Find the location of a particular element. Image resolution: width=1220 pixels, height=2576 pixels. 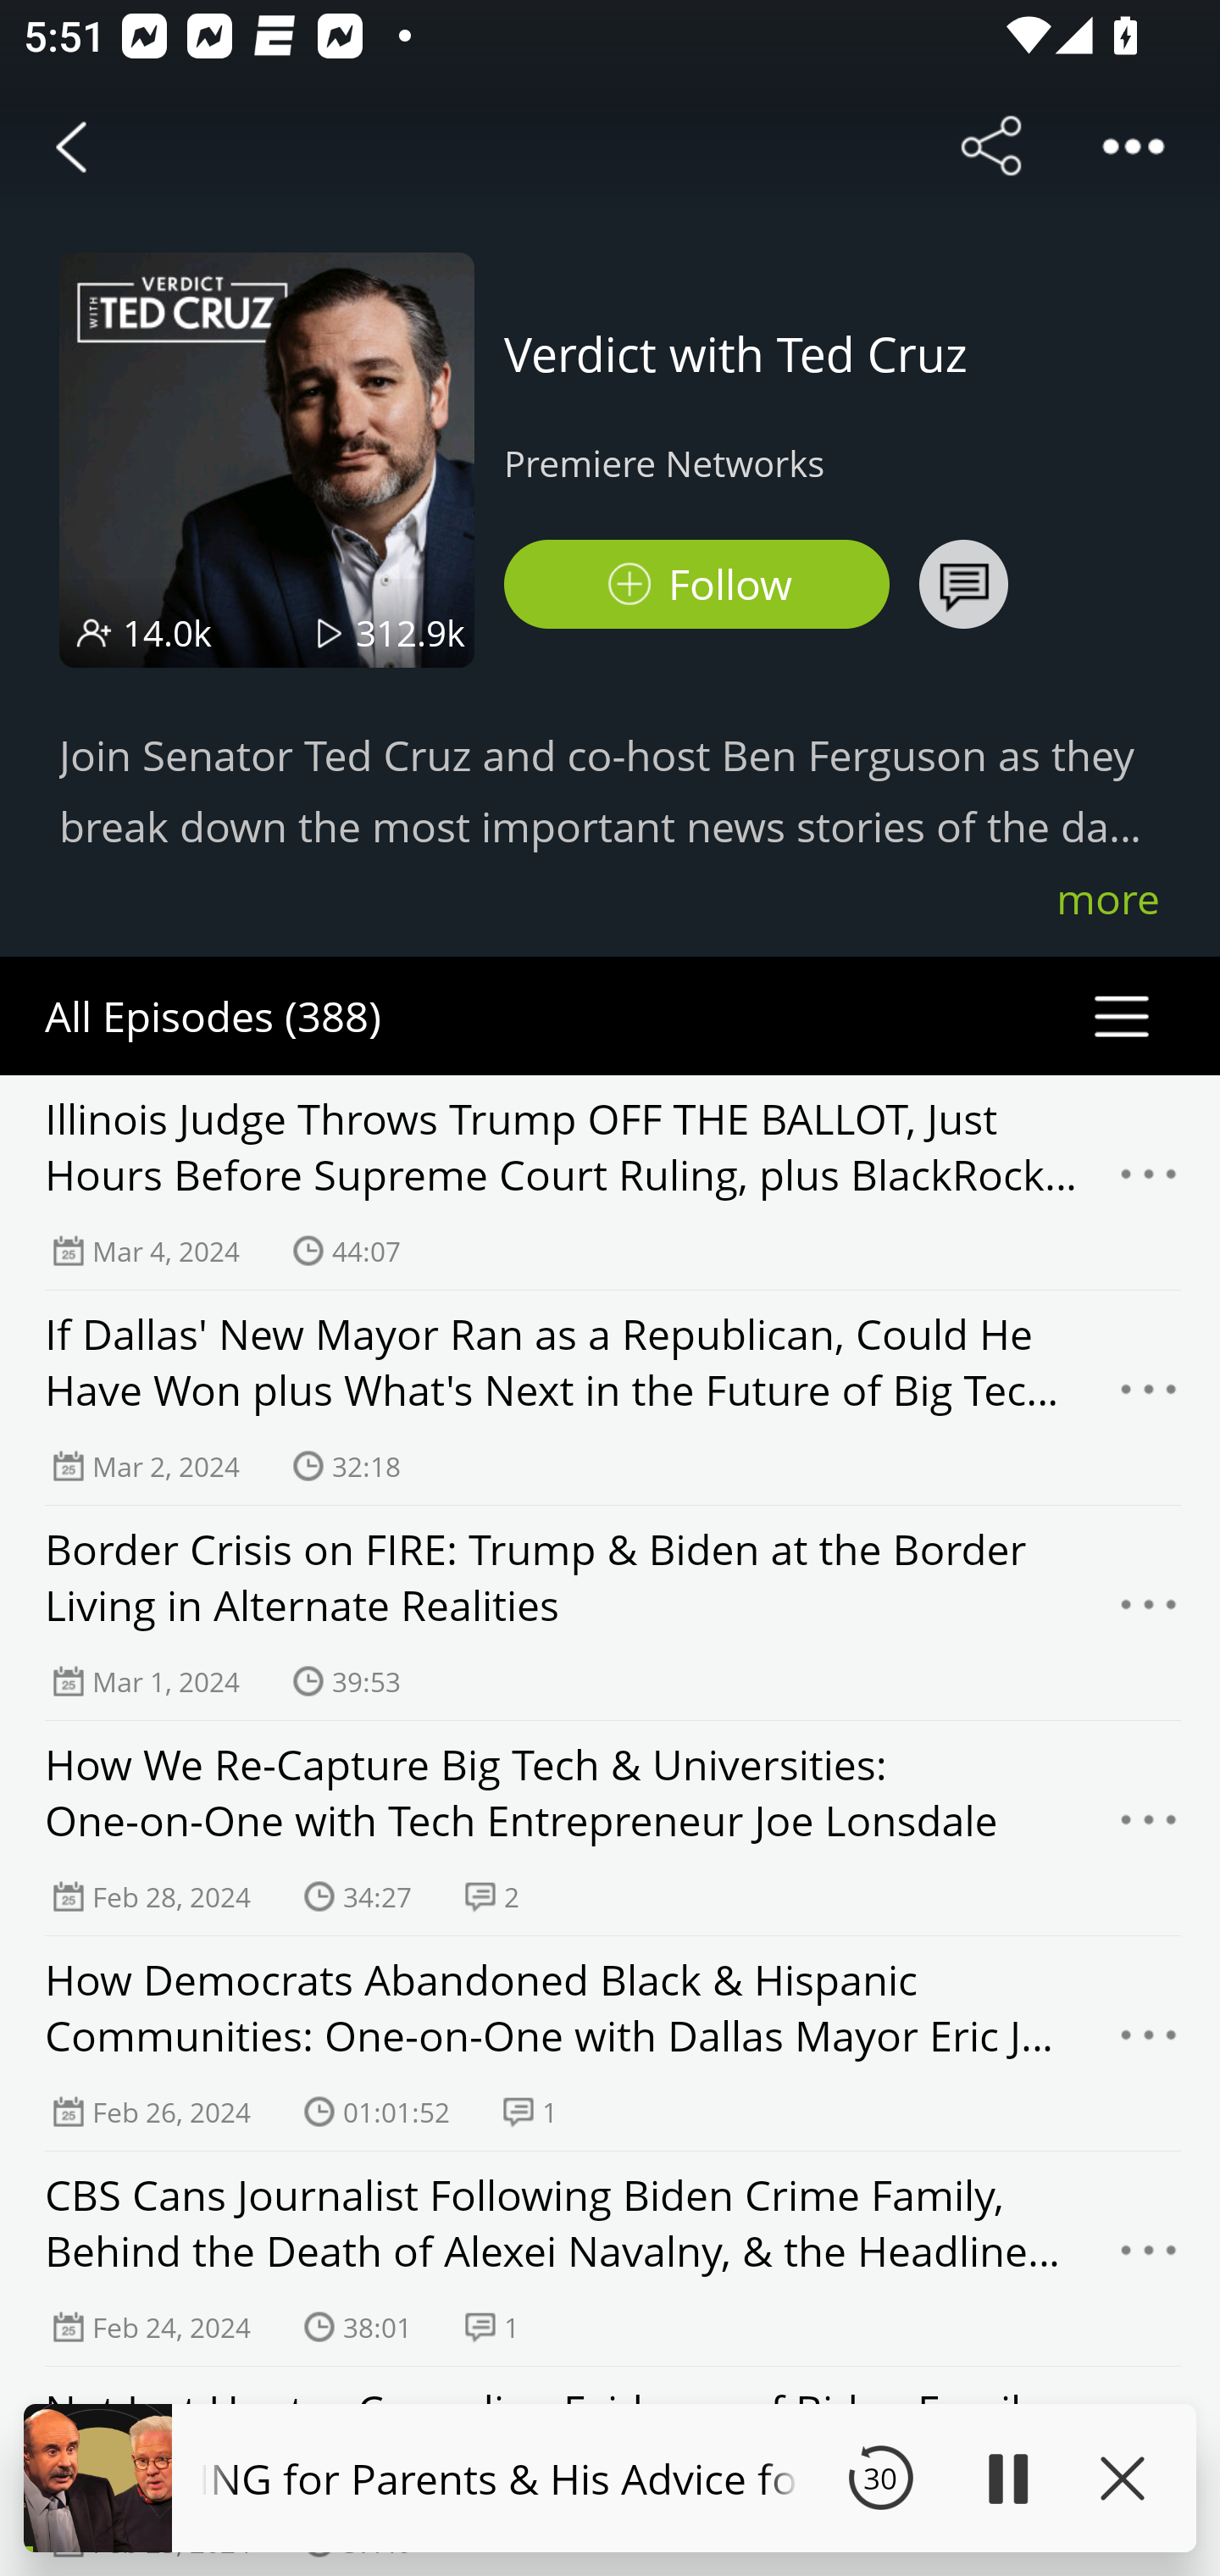

Podbean Follow is located at coordinates (696, 585).